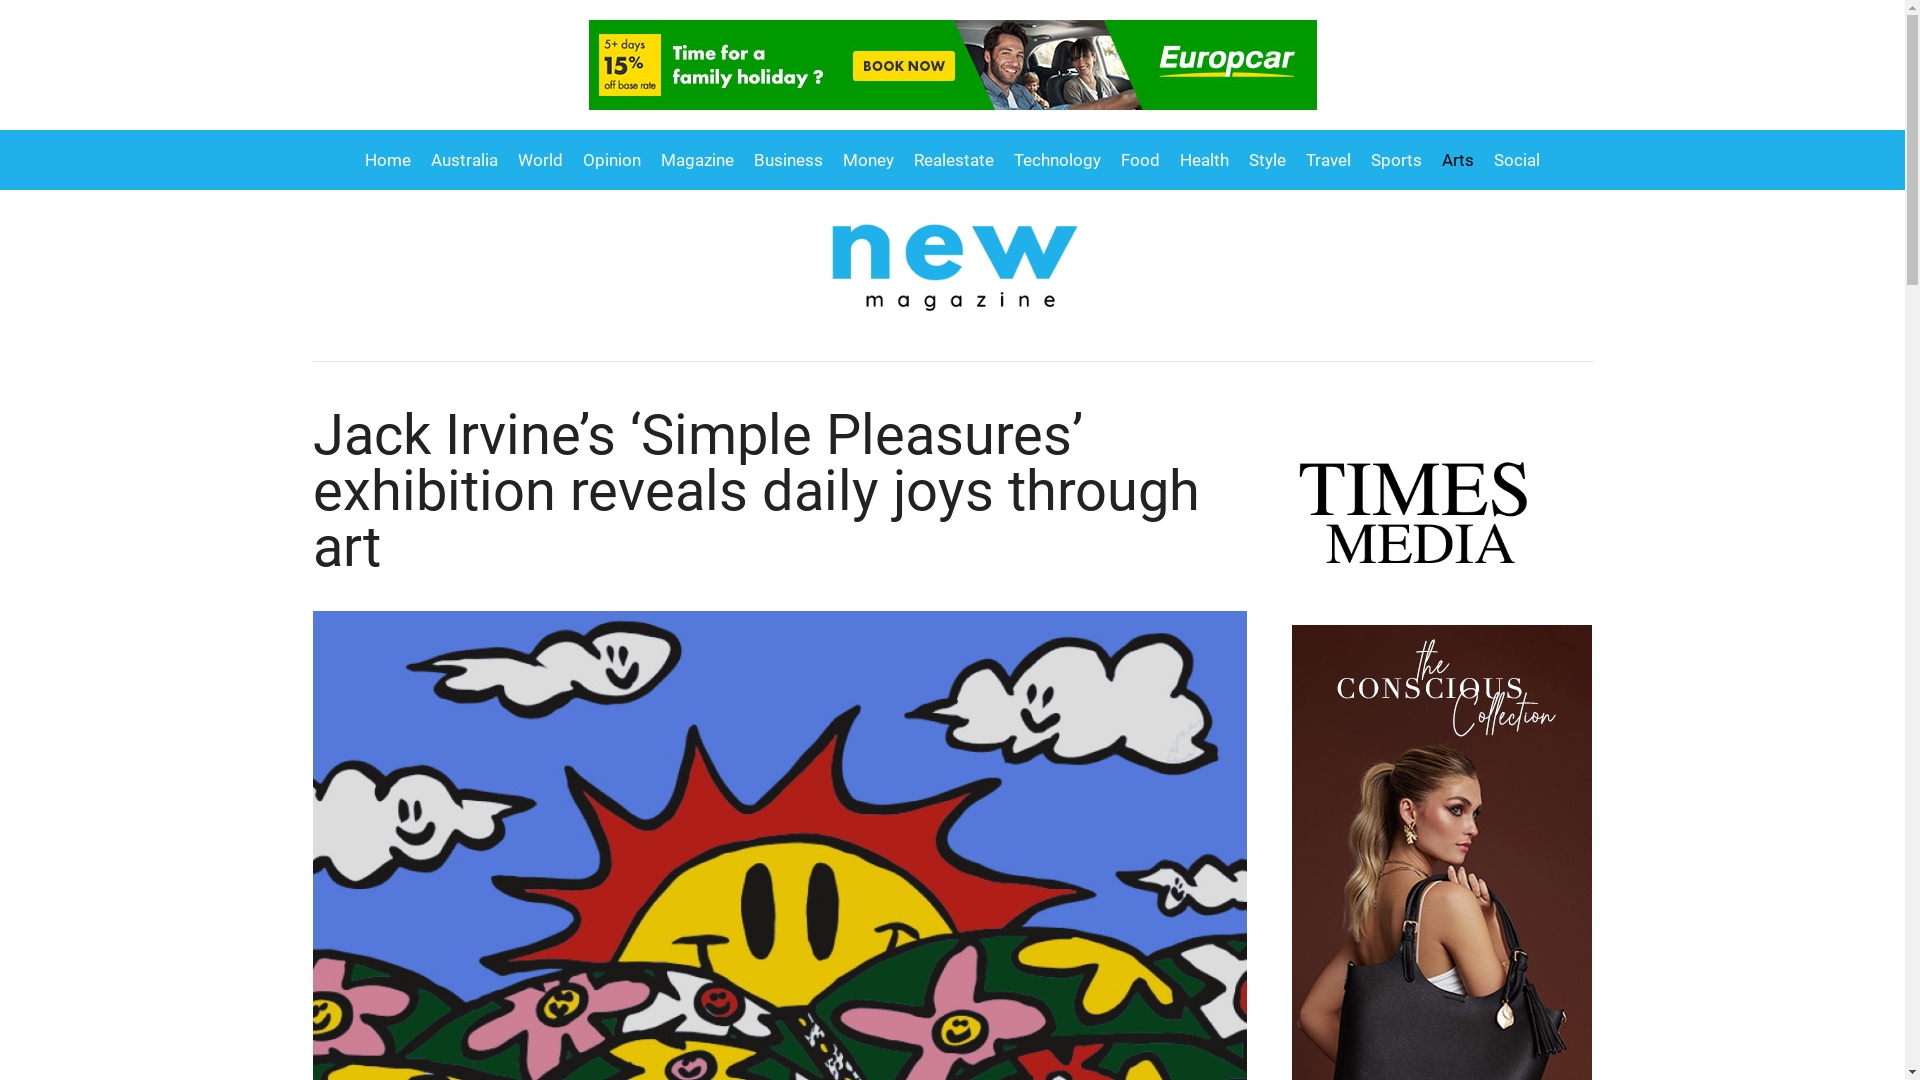  Describe the element at coordinates (698, 160) in the screenshot. I see `Magazine` at that location.